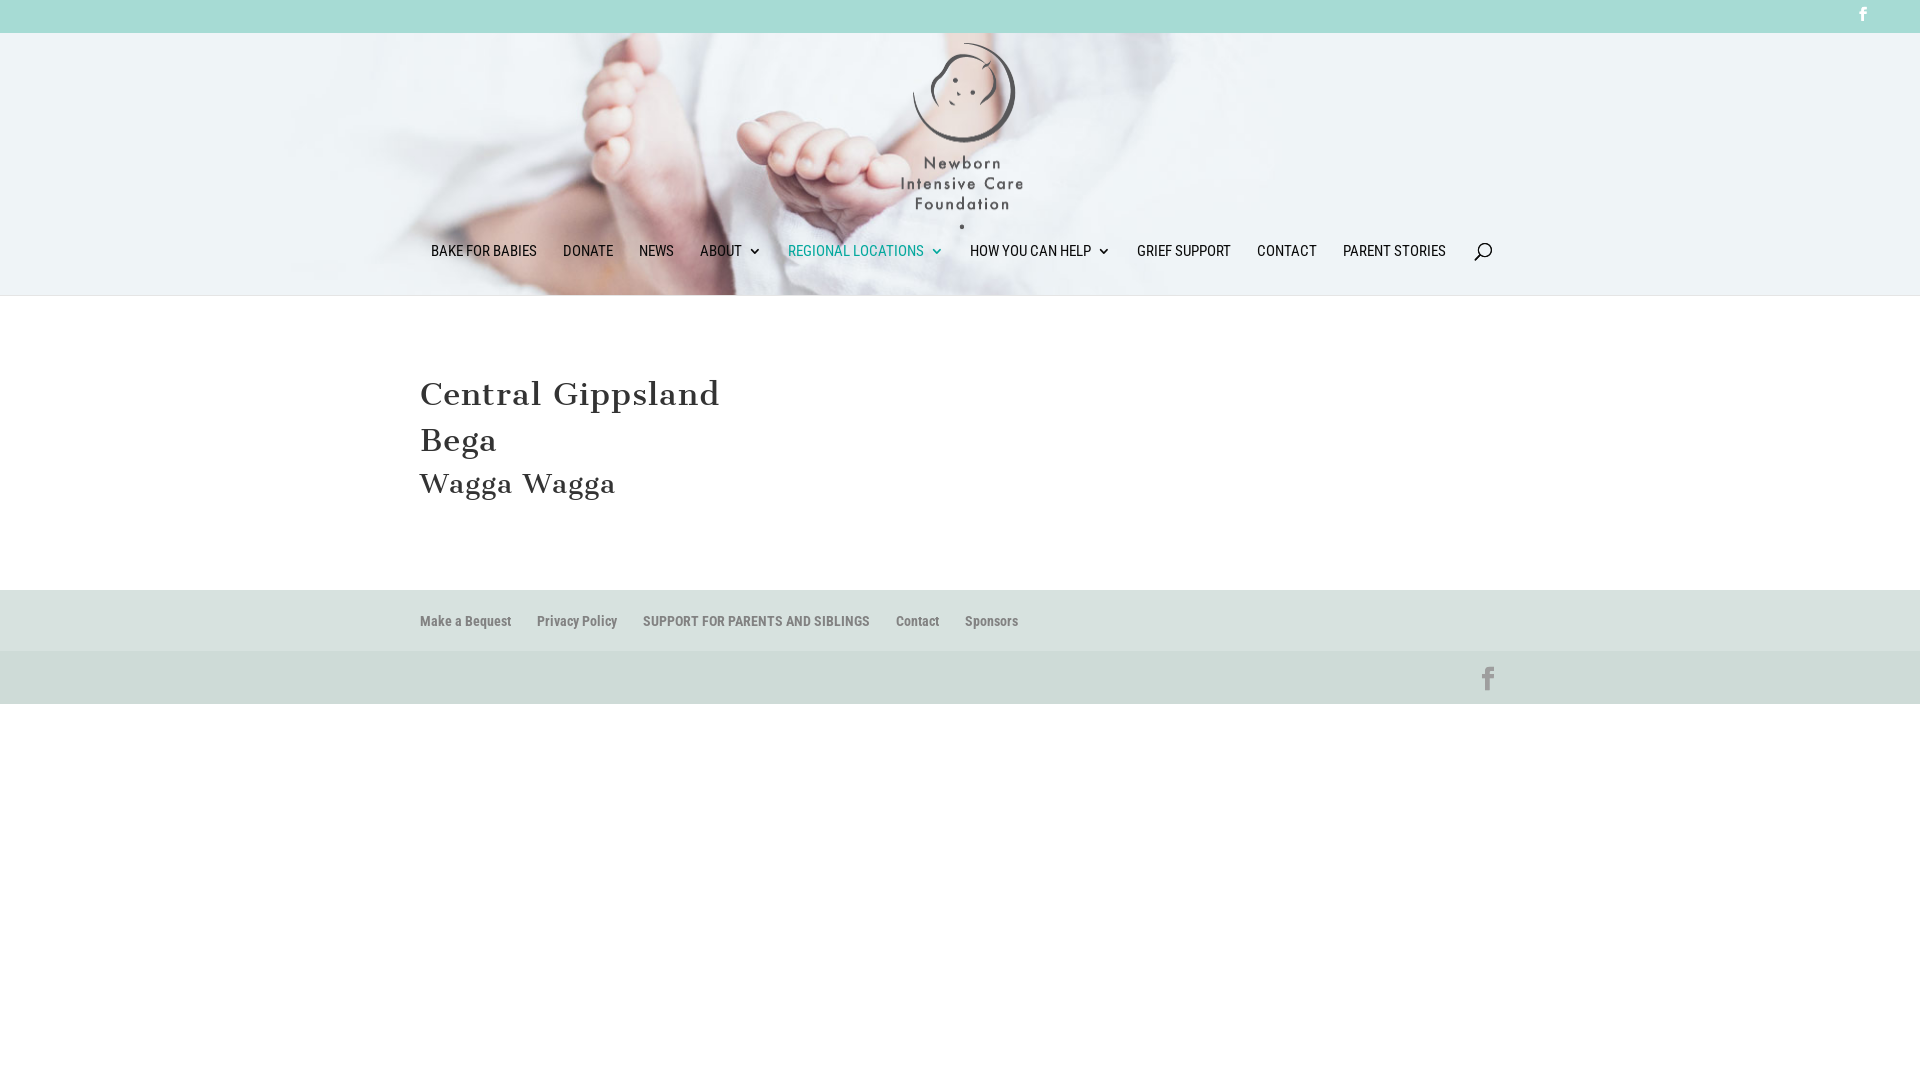 This screenshot has width=1920, height=1080. What do you see at coordinates (518, 482) in the screenshot?
I see `Wagga Wagga` at bounding box center [518, 482].